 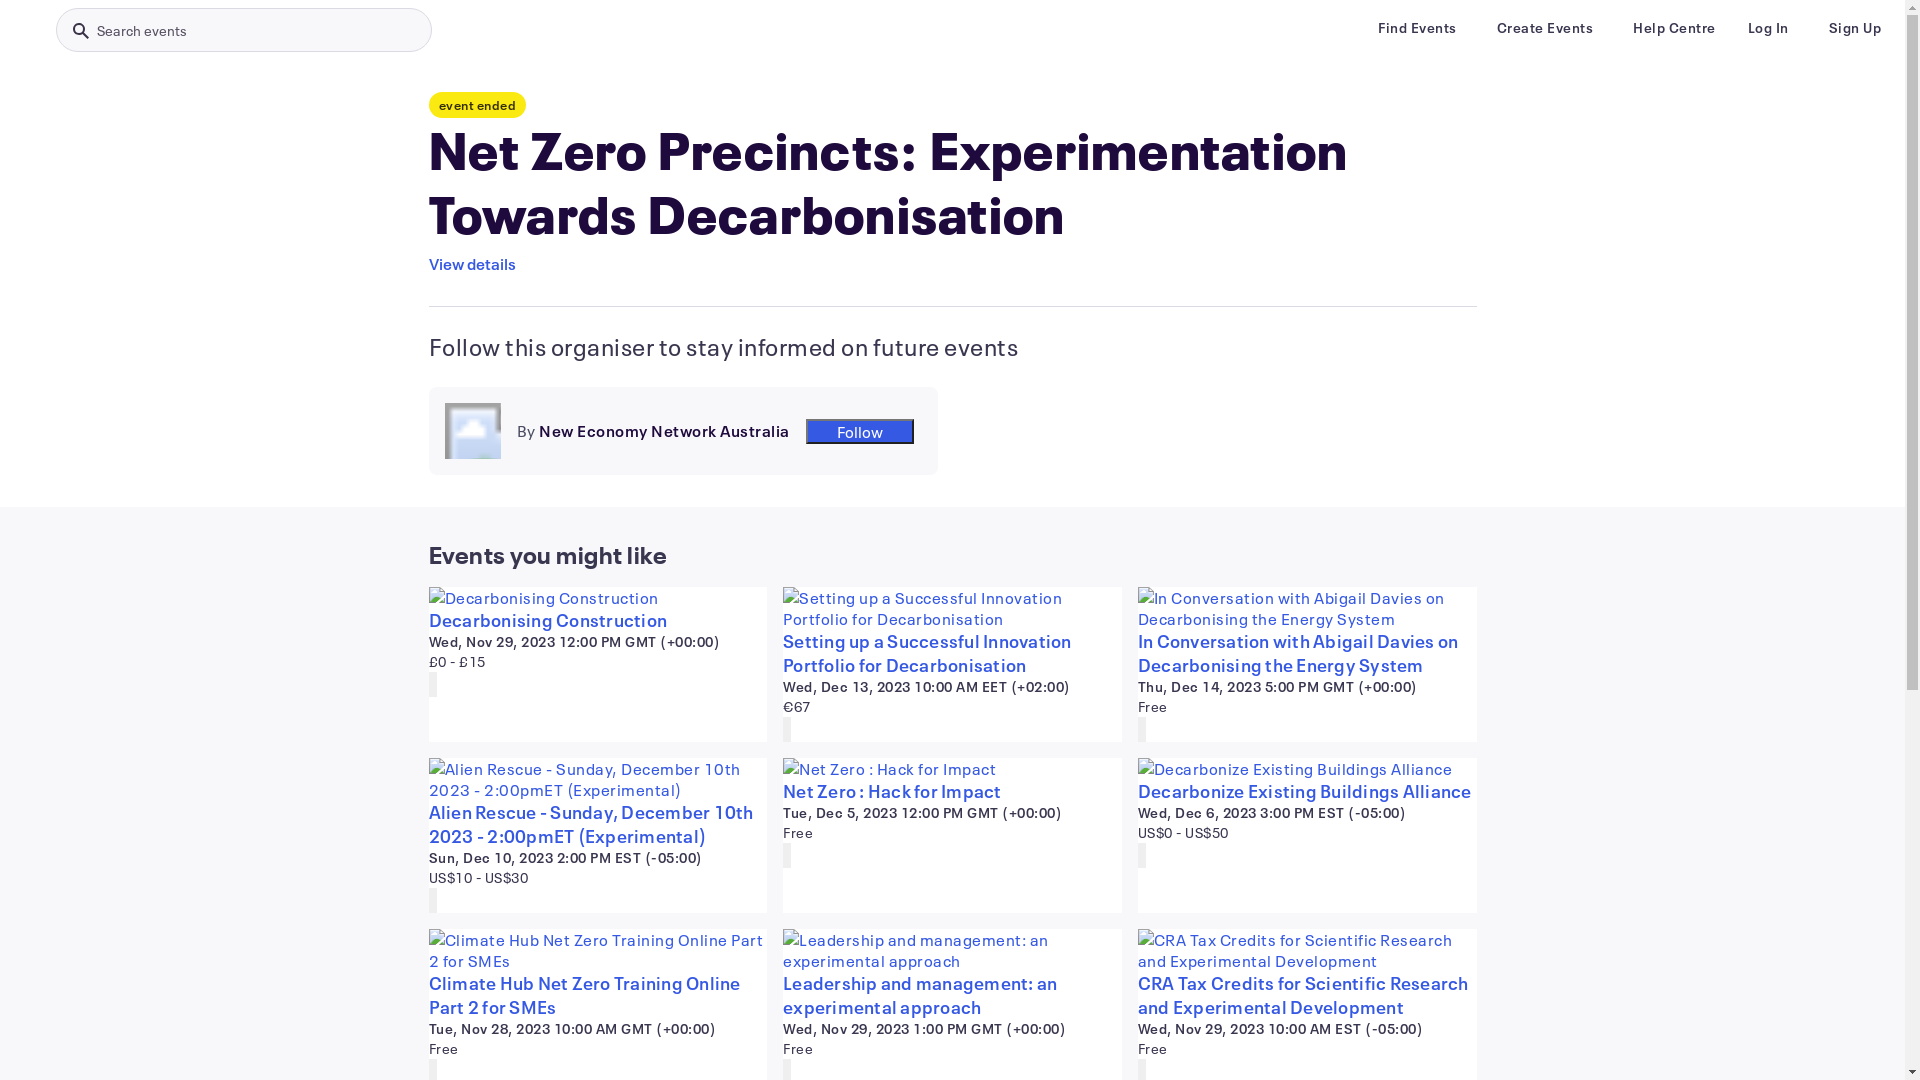 I want to click on Decarbonising Construction, so click(x=598, y=620).